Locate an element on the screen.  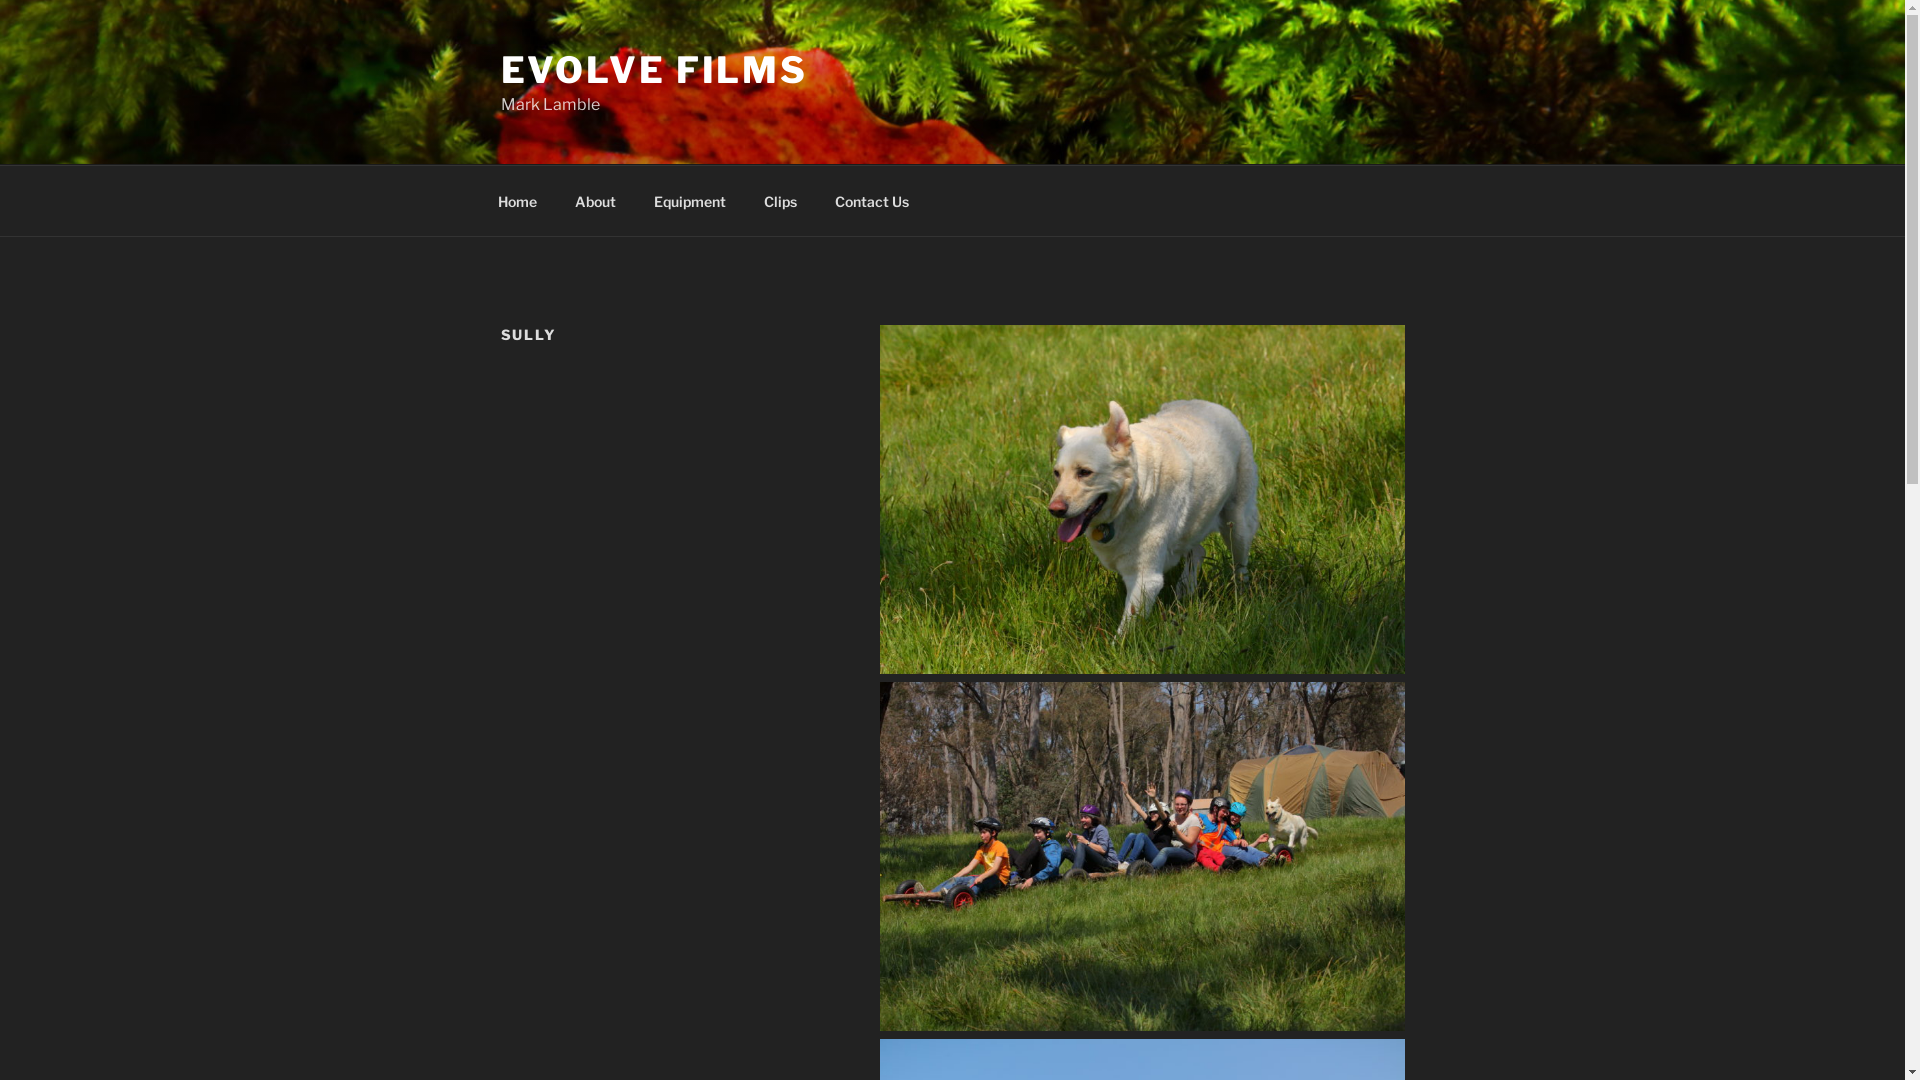
Home is located at coordinates (517, 200).